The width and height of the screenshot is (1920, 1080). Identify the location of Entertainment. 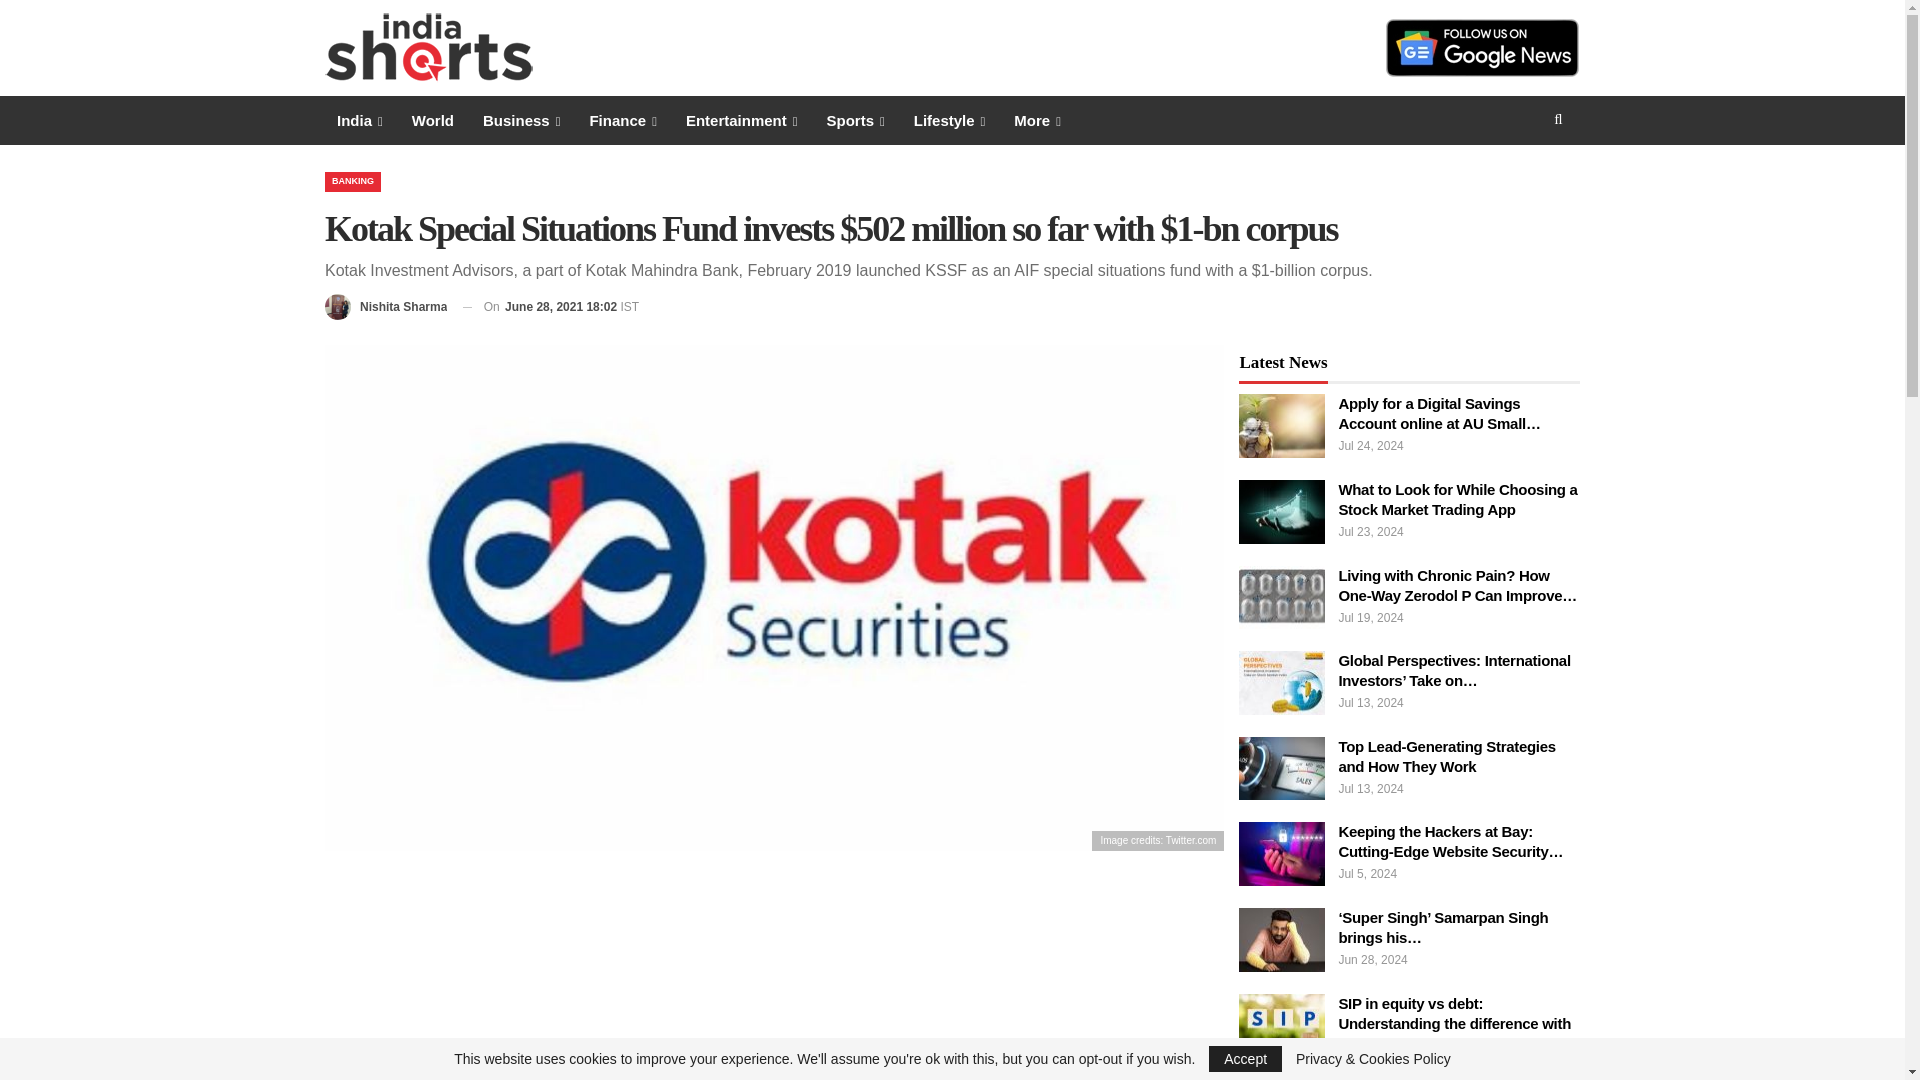
(742, 120).